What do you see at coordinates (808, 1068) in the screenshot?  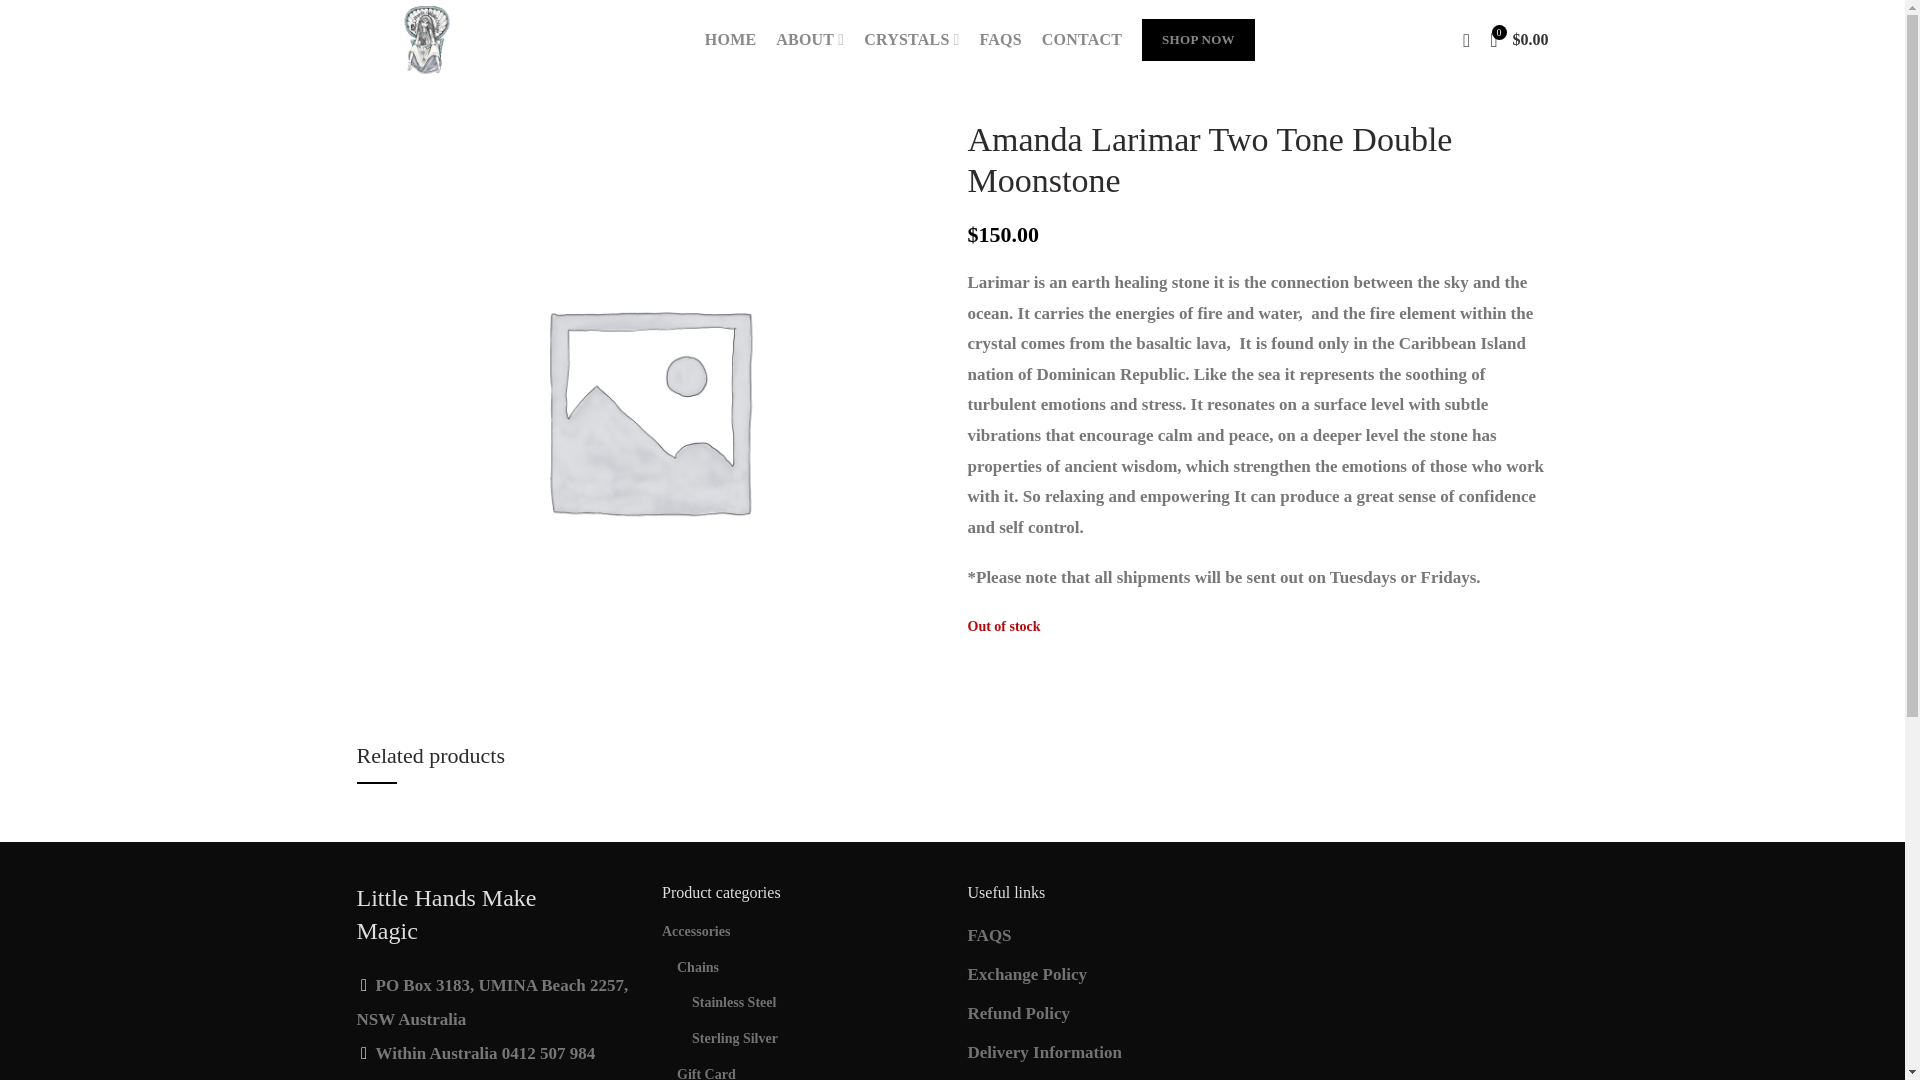 I see `Gift Card` at bounding box center [808, 1068].